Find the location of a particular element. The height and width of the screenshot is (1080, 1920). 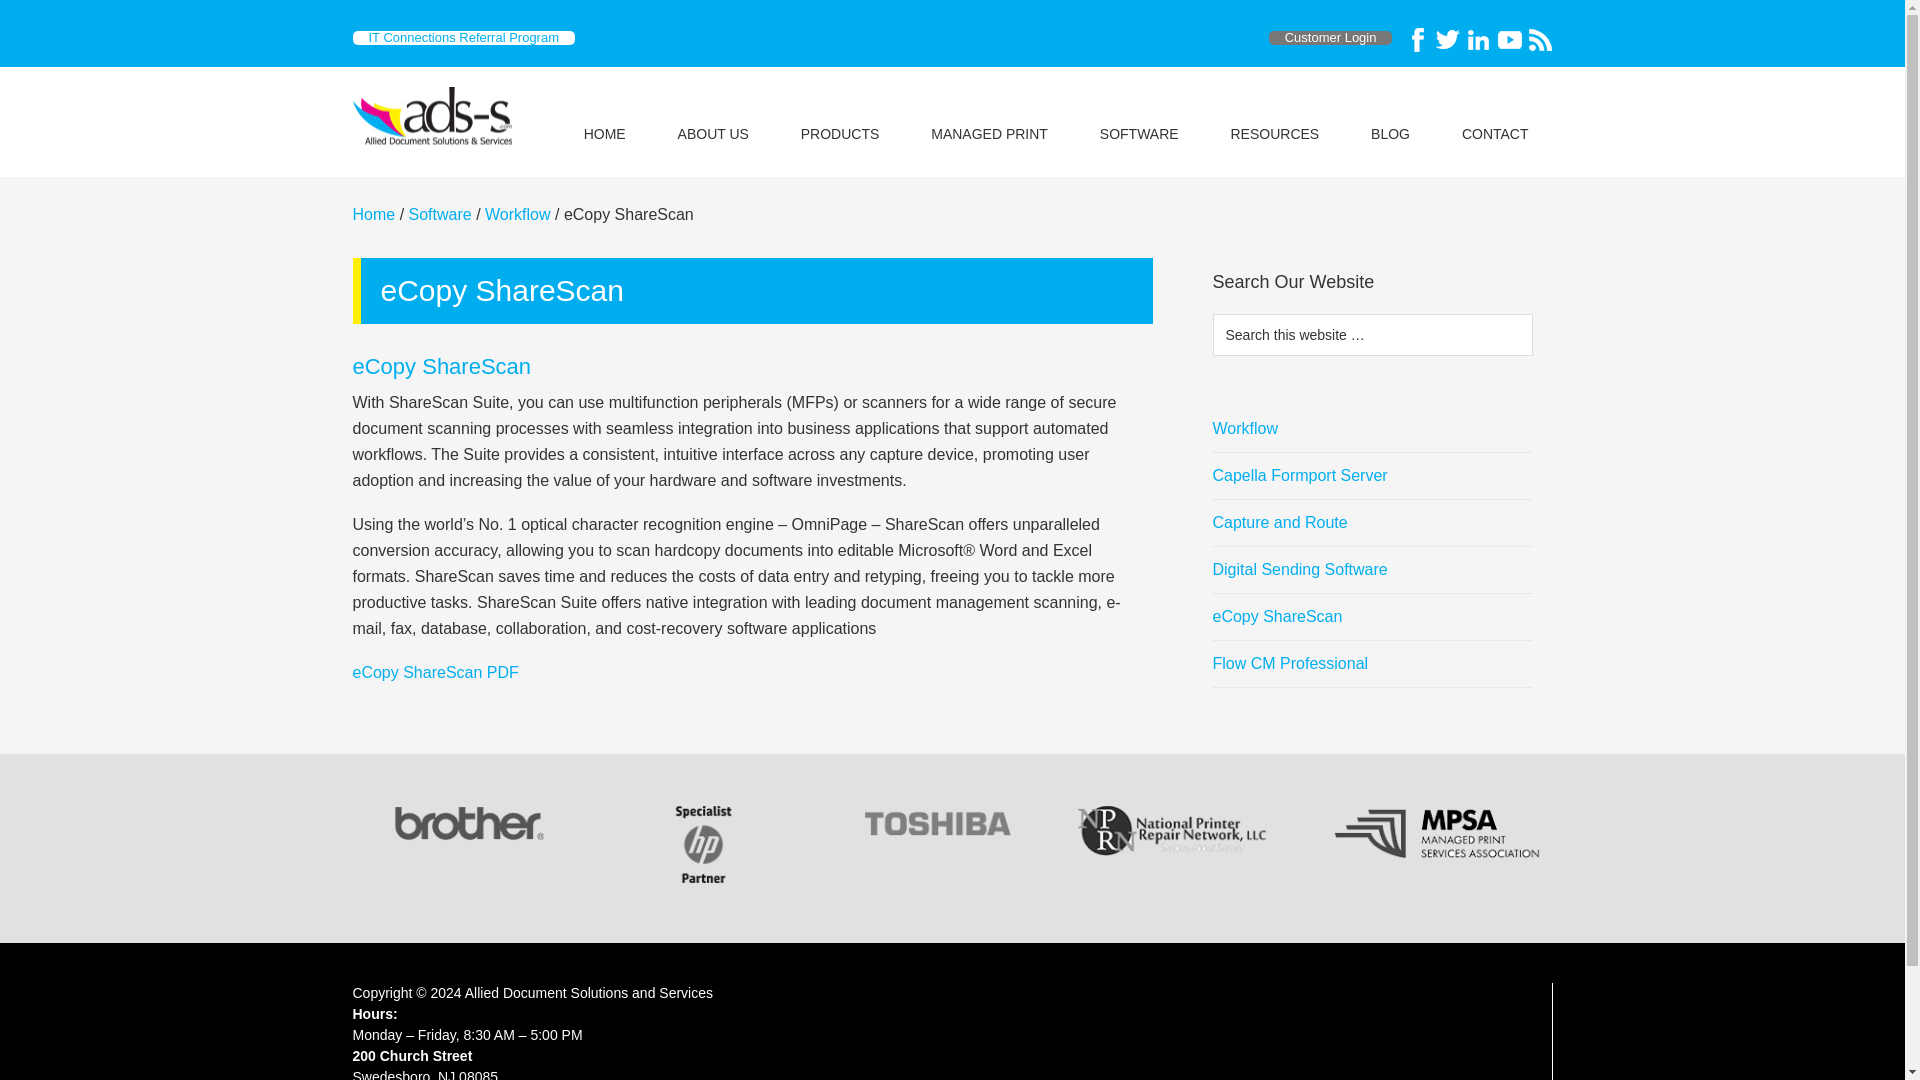

HOME is located at coordinates (605, 114).